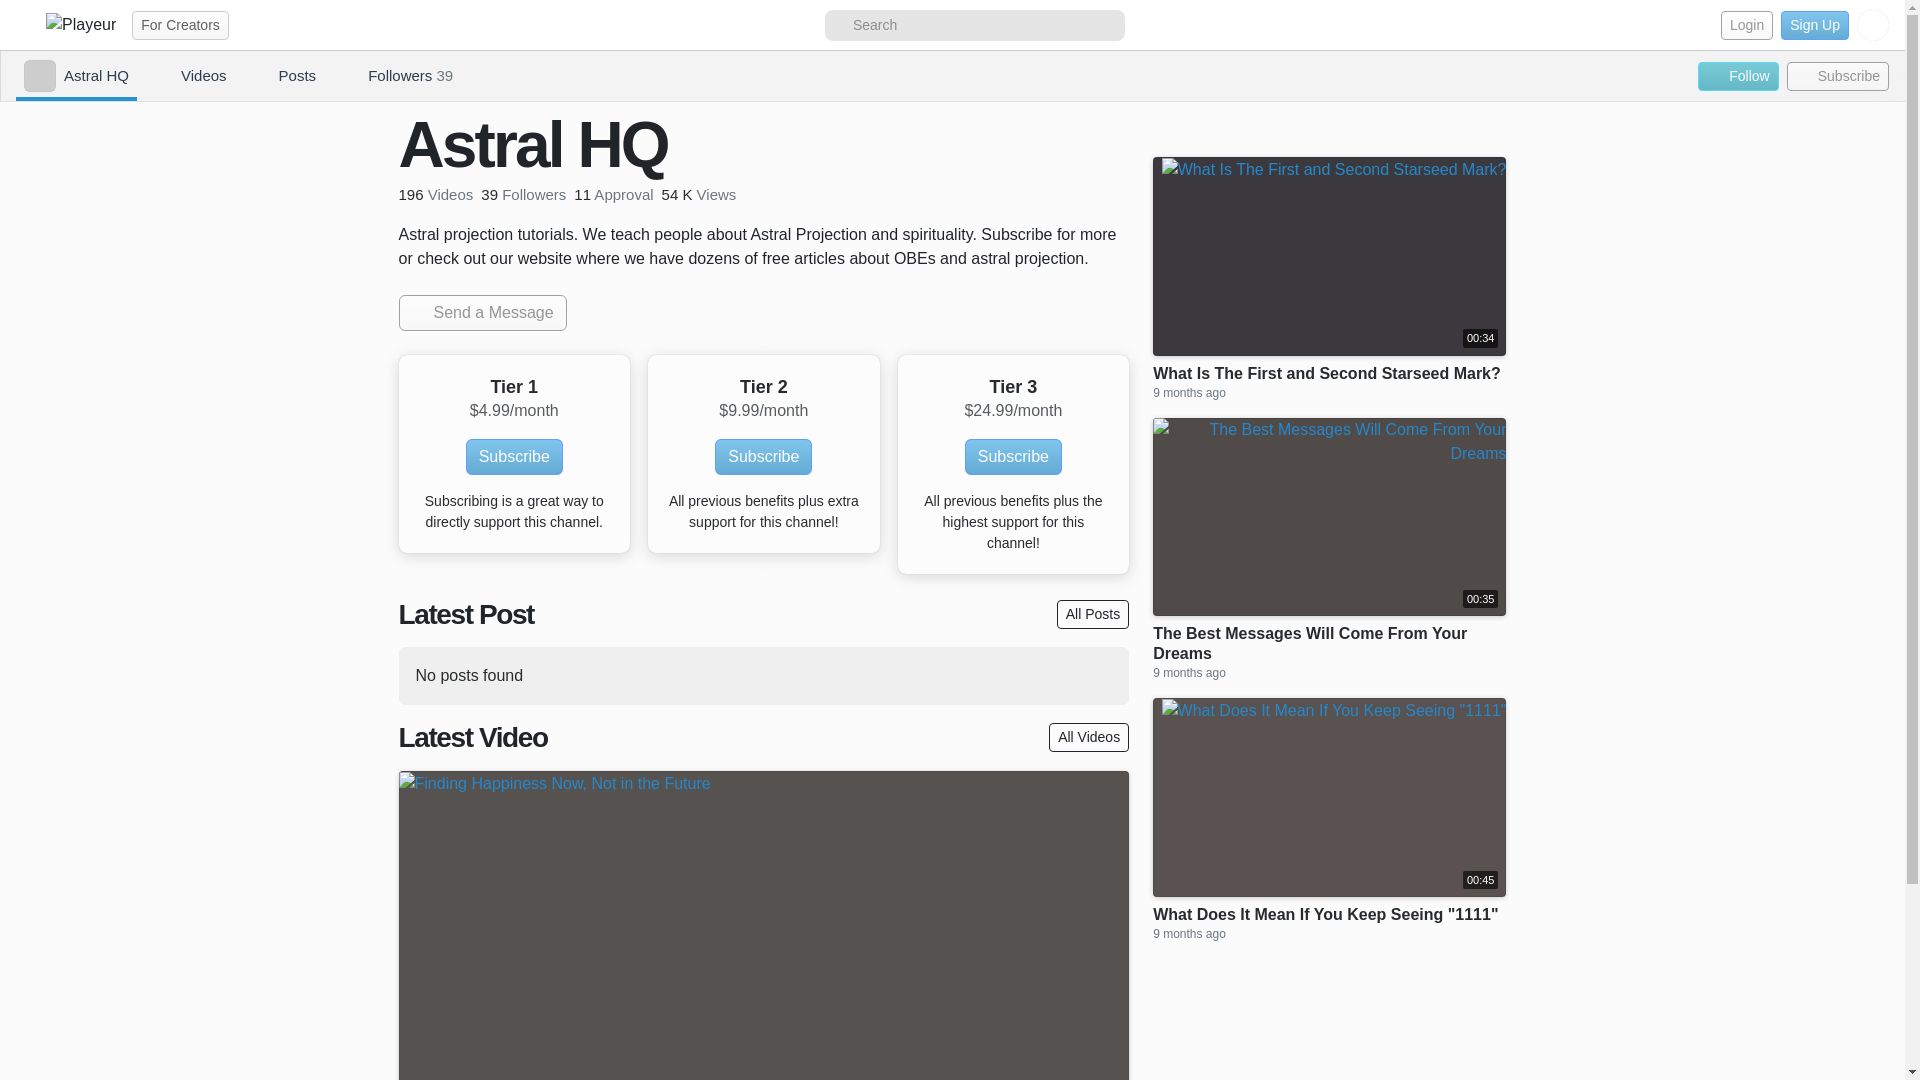  What do you see at coordinates (514, 456) in the screenshot?
I see `Subscribe` at bounding box center [514, 456].